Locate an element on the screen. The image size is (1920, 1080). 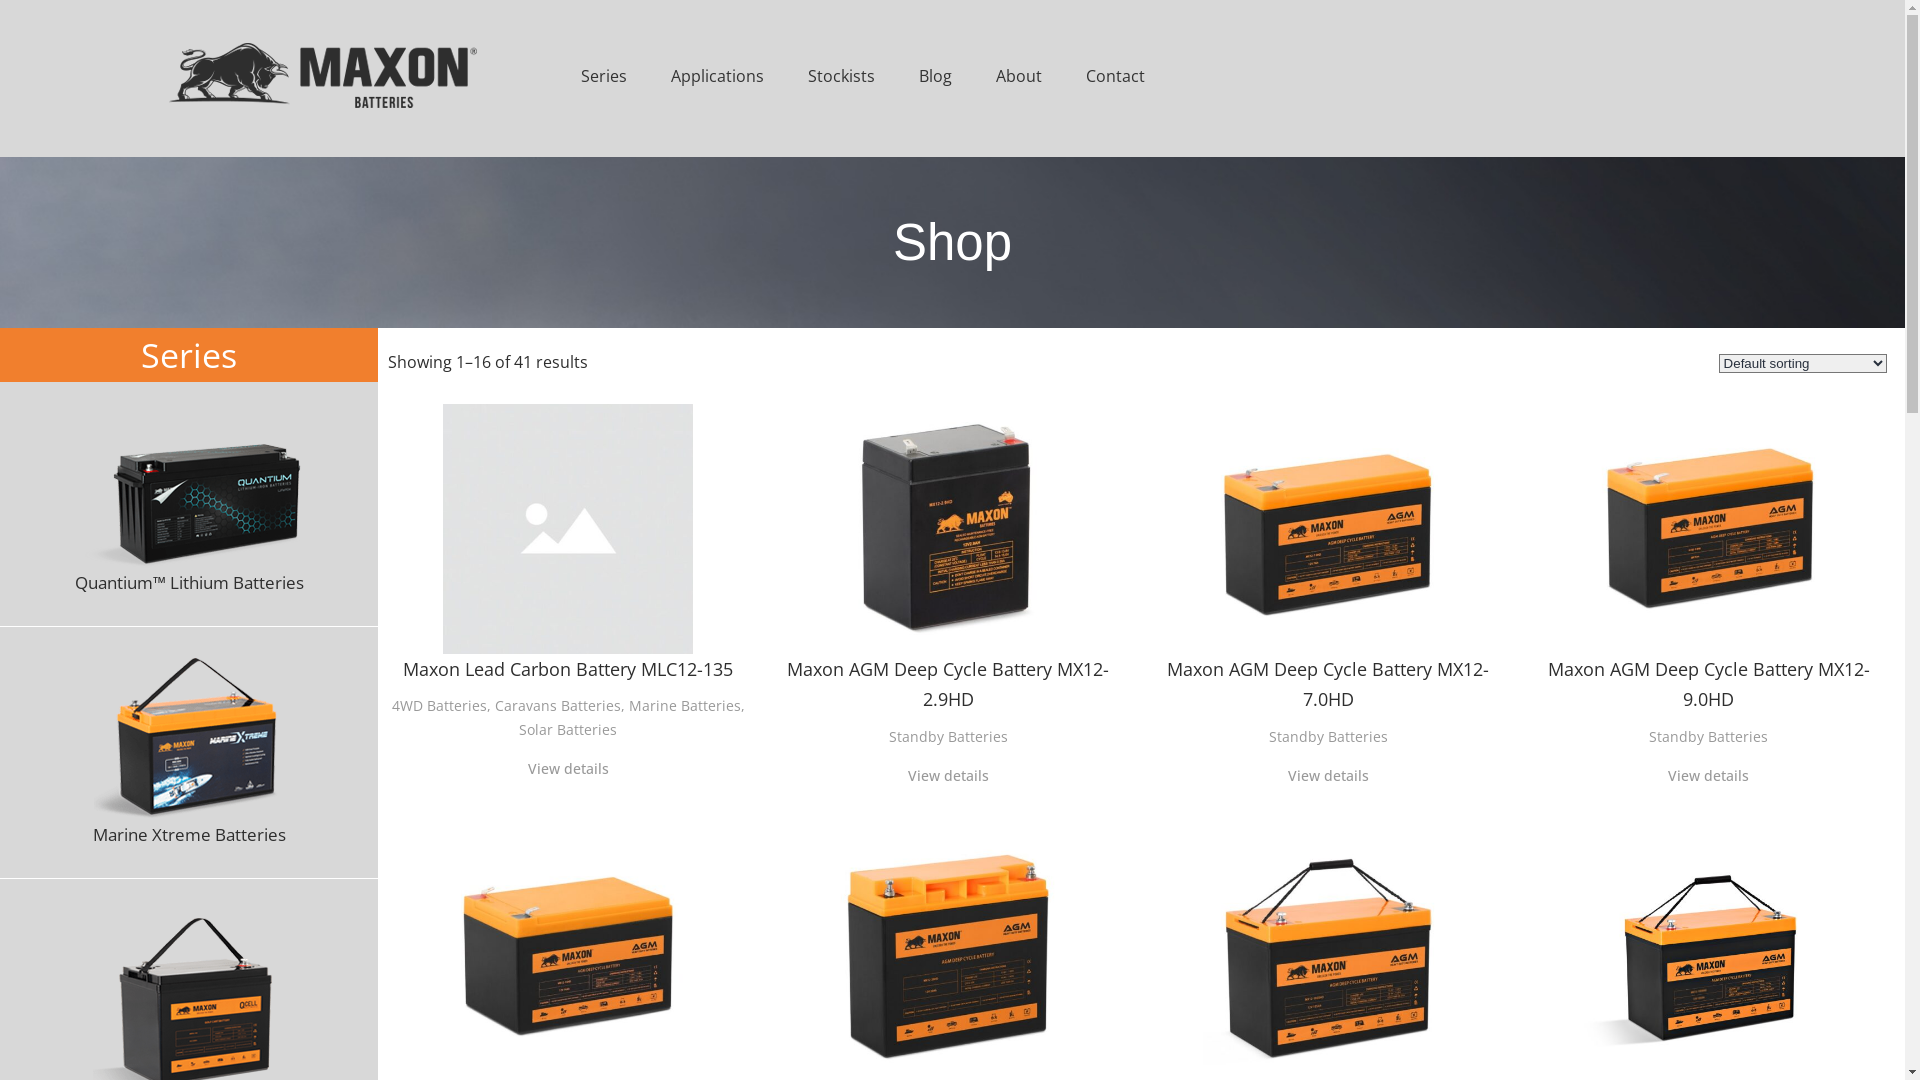
Standby Batteries is located at coordinates (1328, 736).